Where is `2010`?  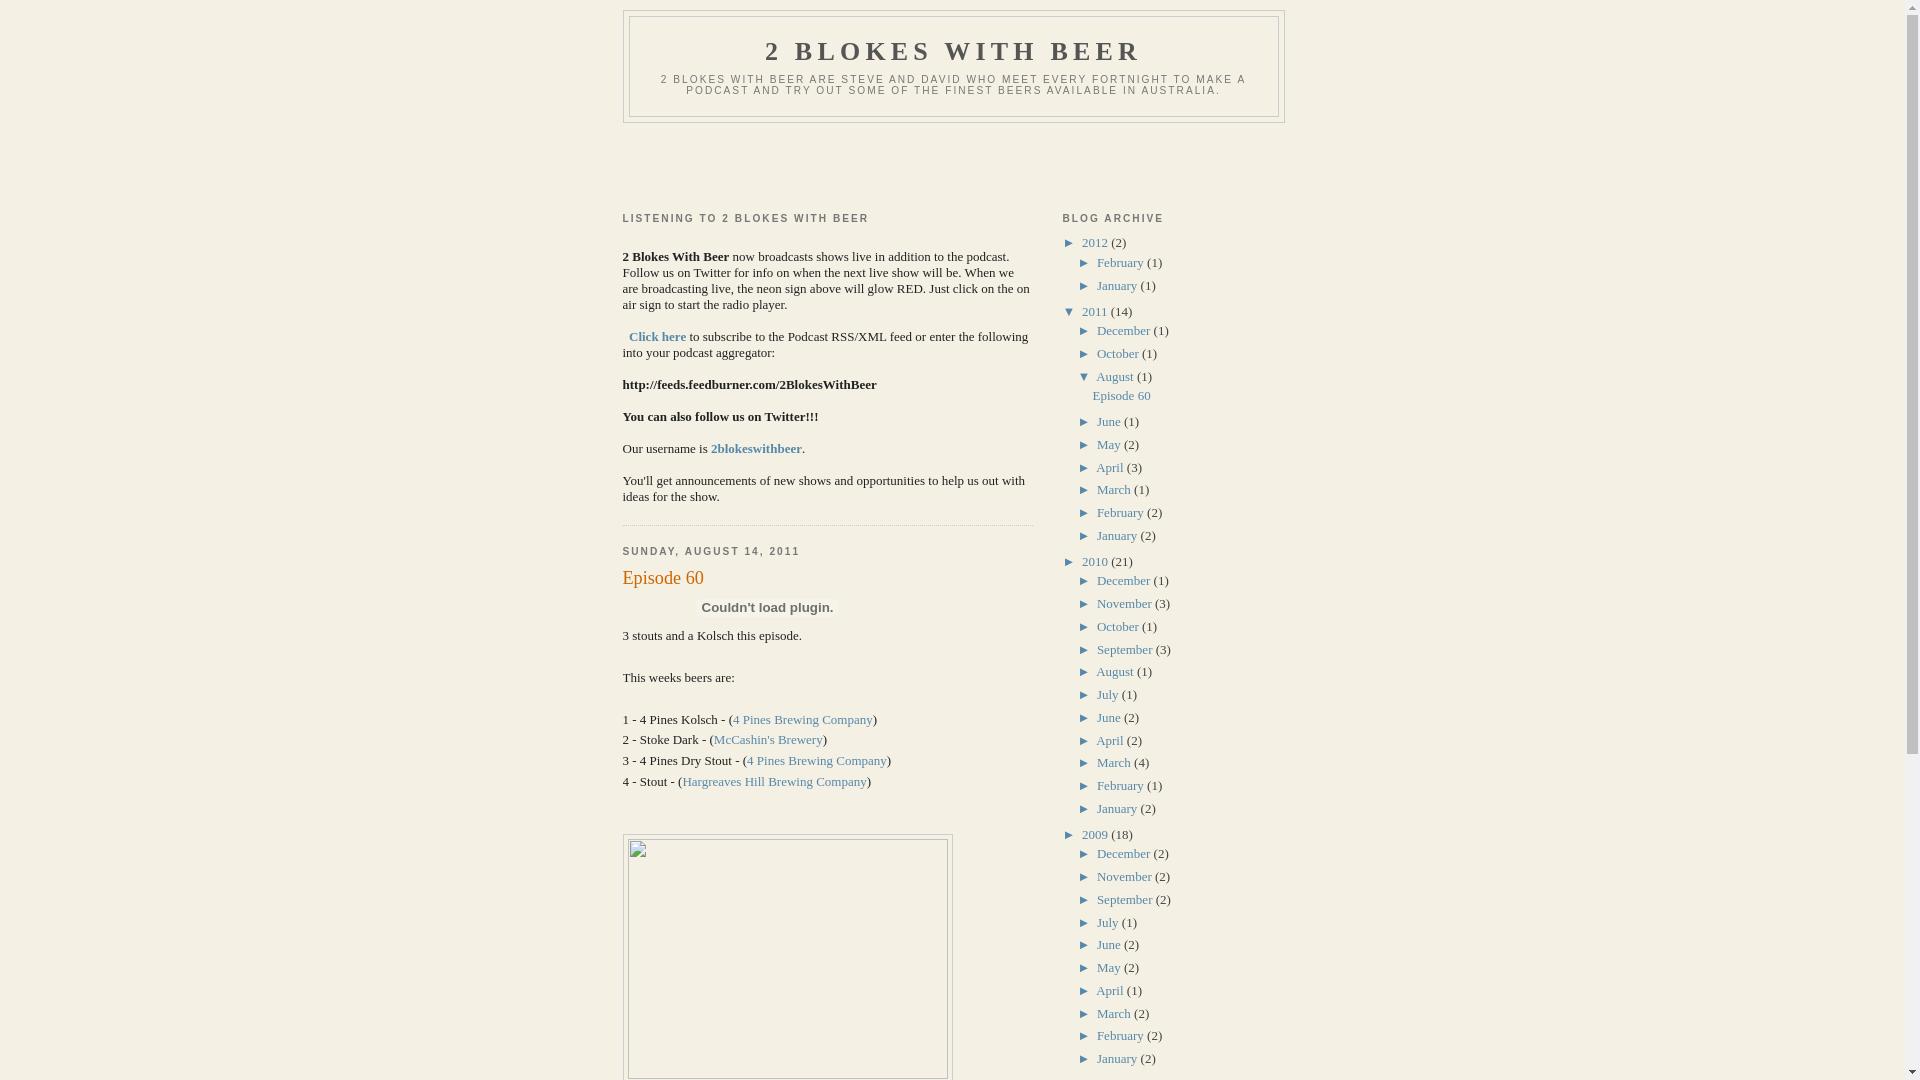
2010 is located at coordinates (1096, 562).